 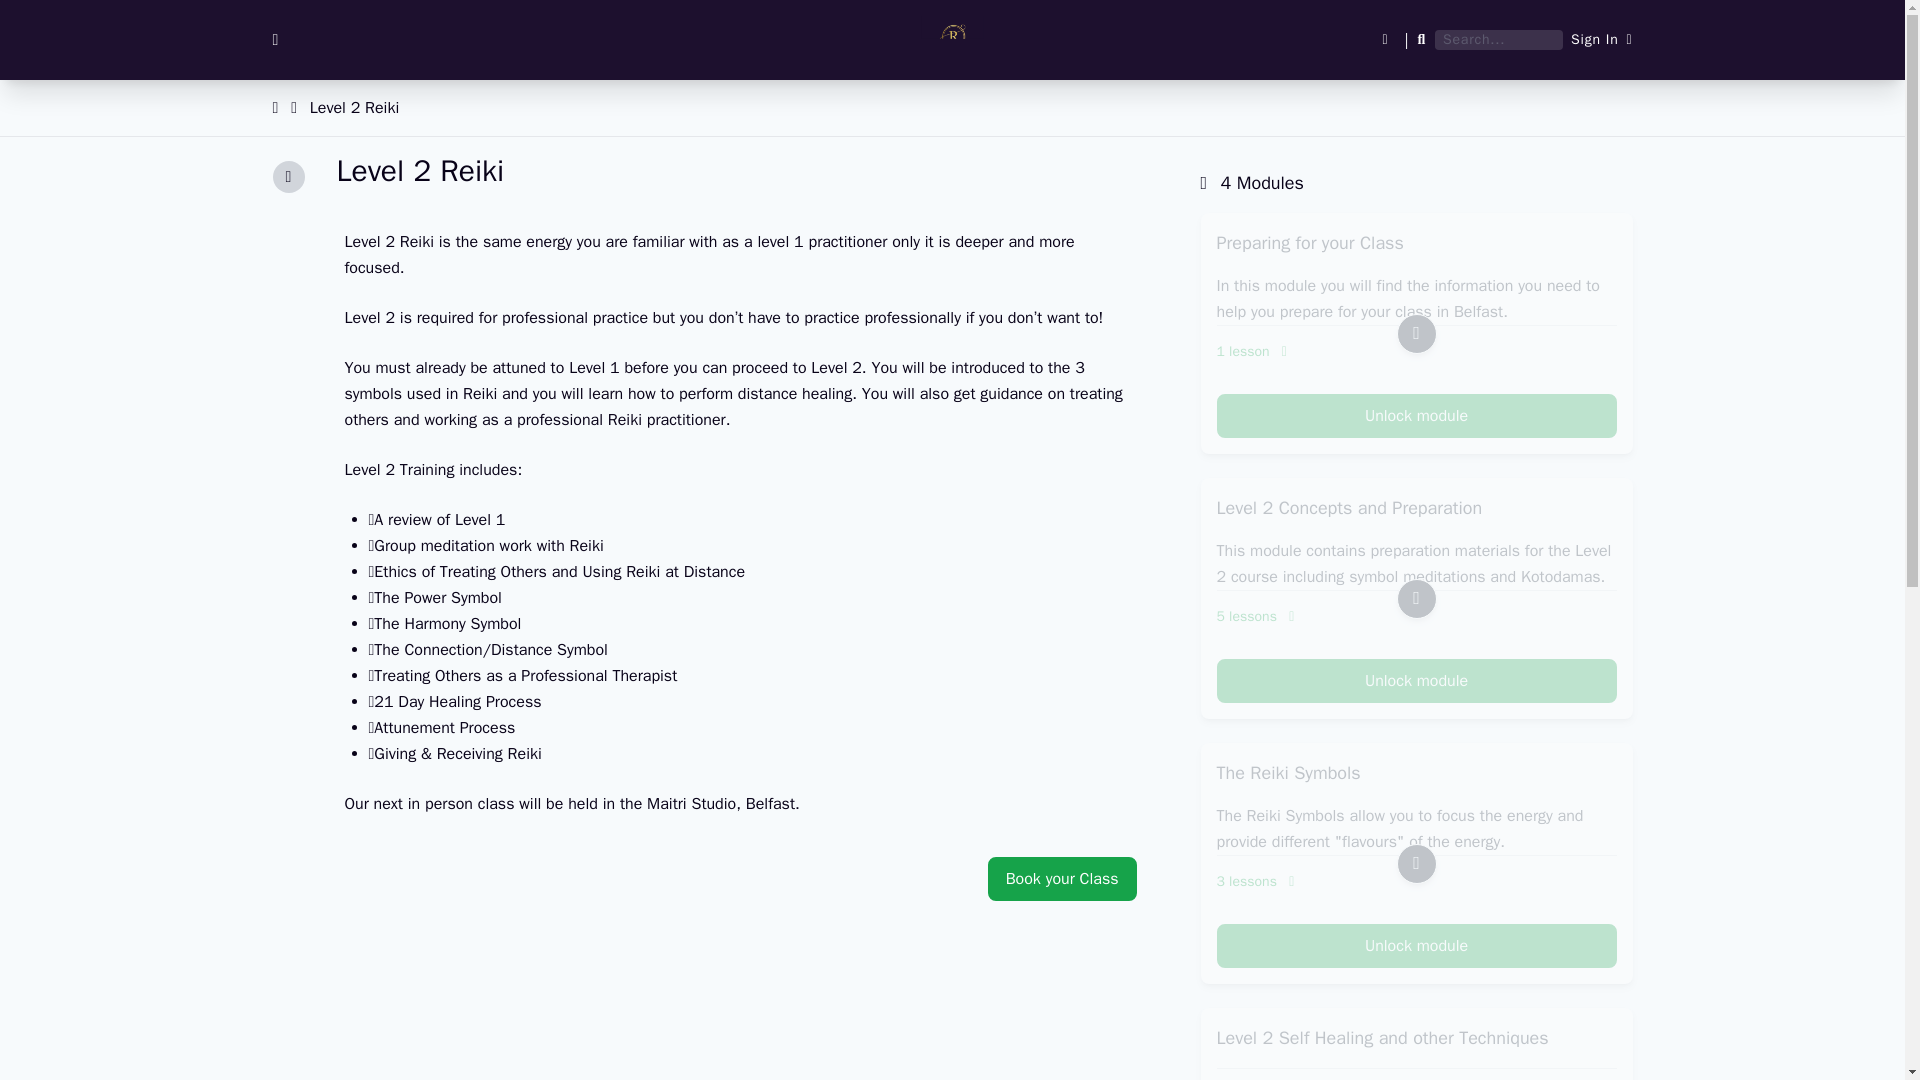 What do you see at coordinates (1416, 882) in the screenshot?
I see `3 lessons` at bounding box center [1416, 882].